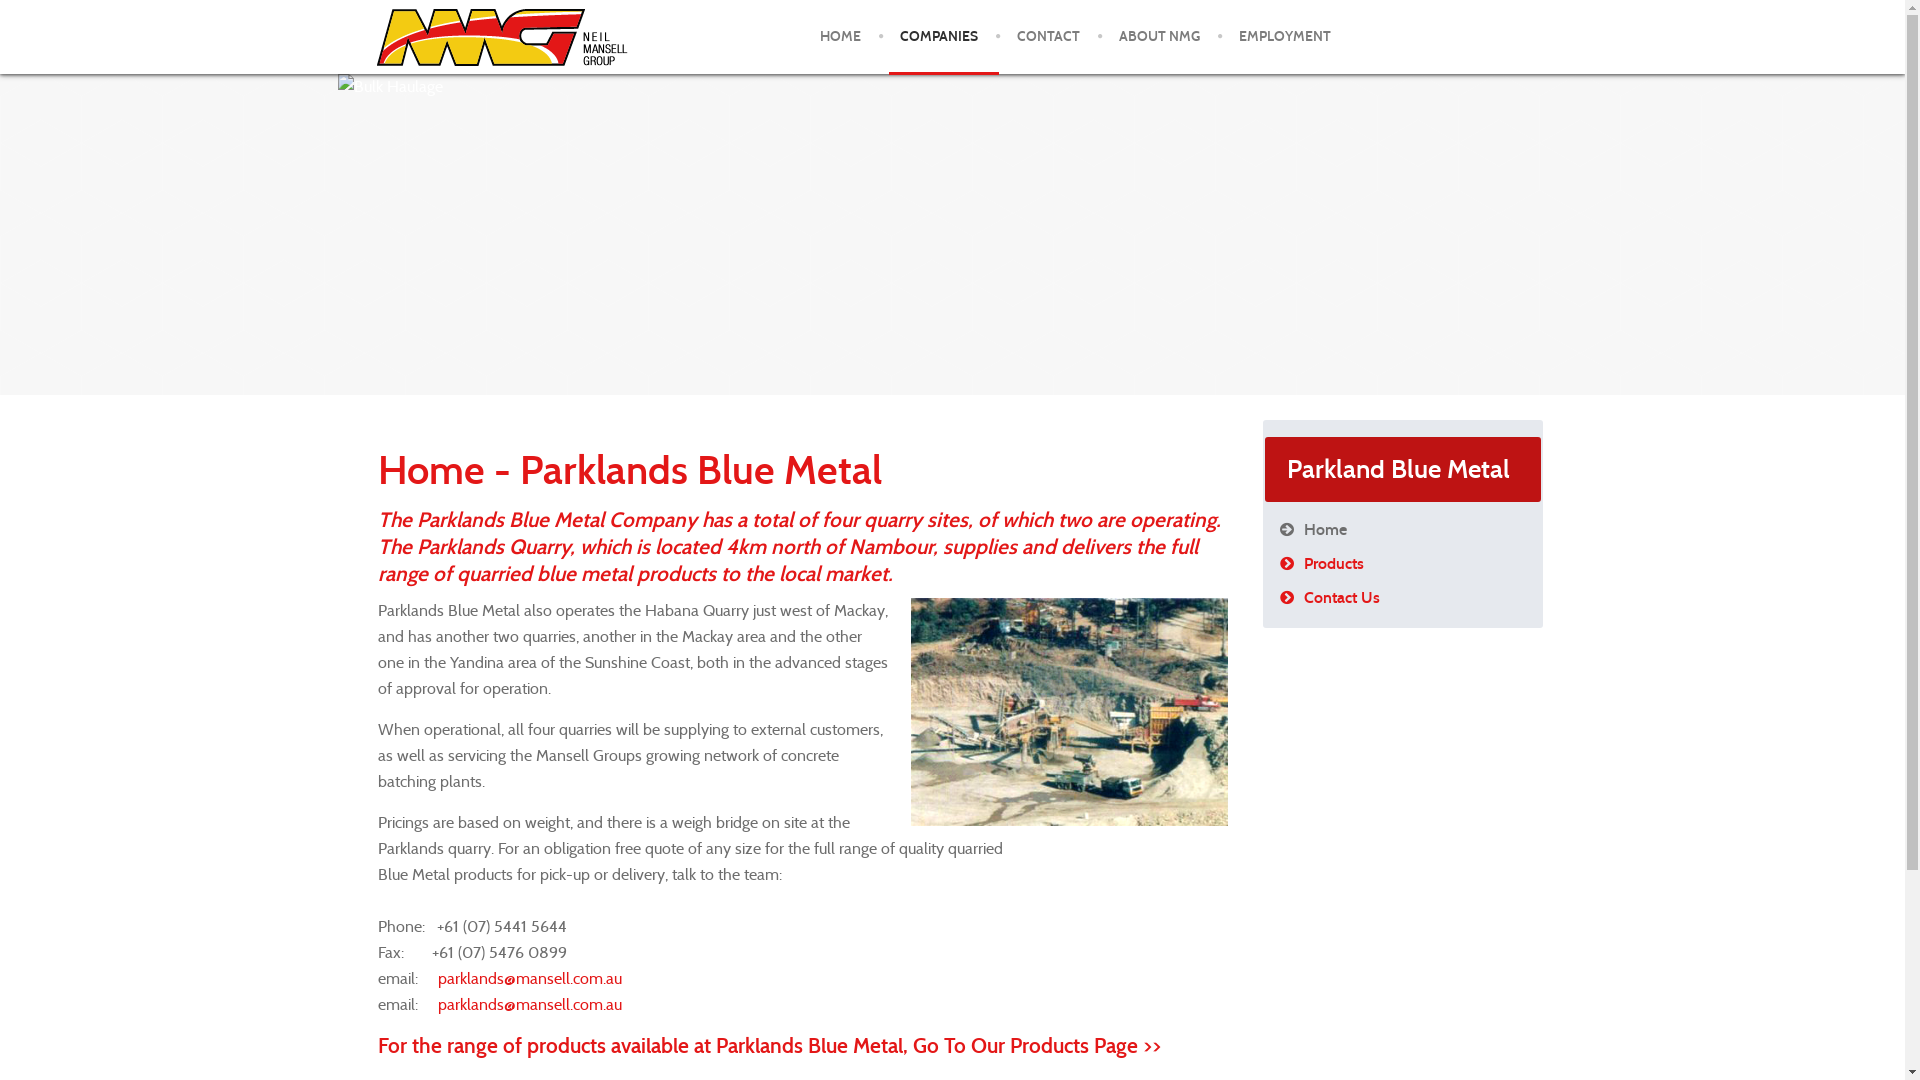 The height and width of the screenshot is (1080, 1920). What do you see at coordinates (1403, 598) in the screenshot?
I see `Contact Us` at bounding box center [1403, 598].